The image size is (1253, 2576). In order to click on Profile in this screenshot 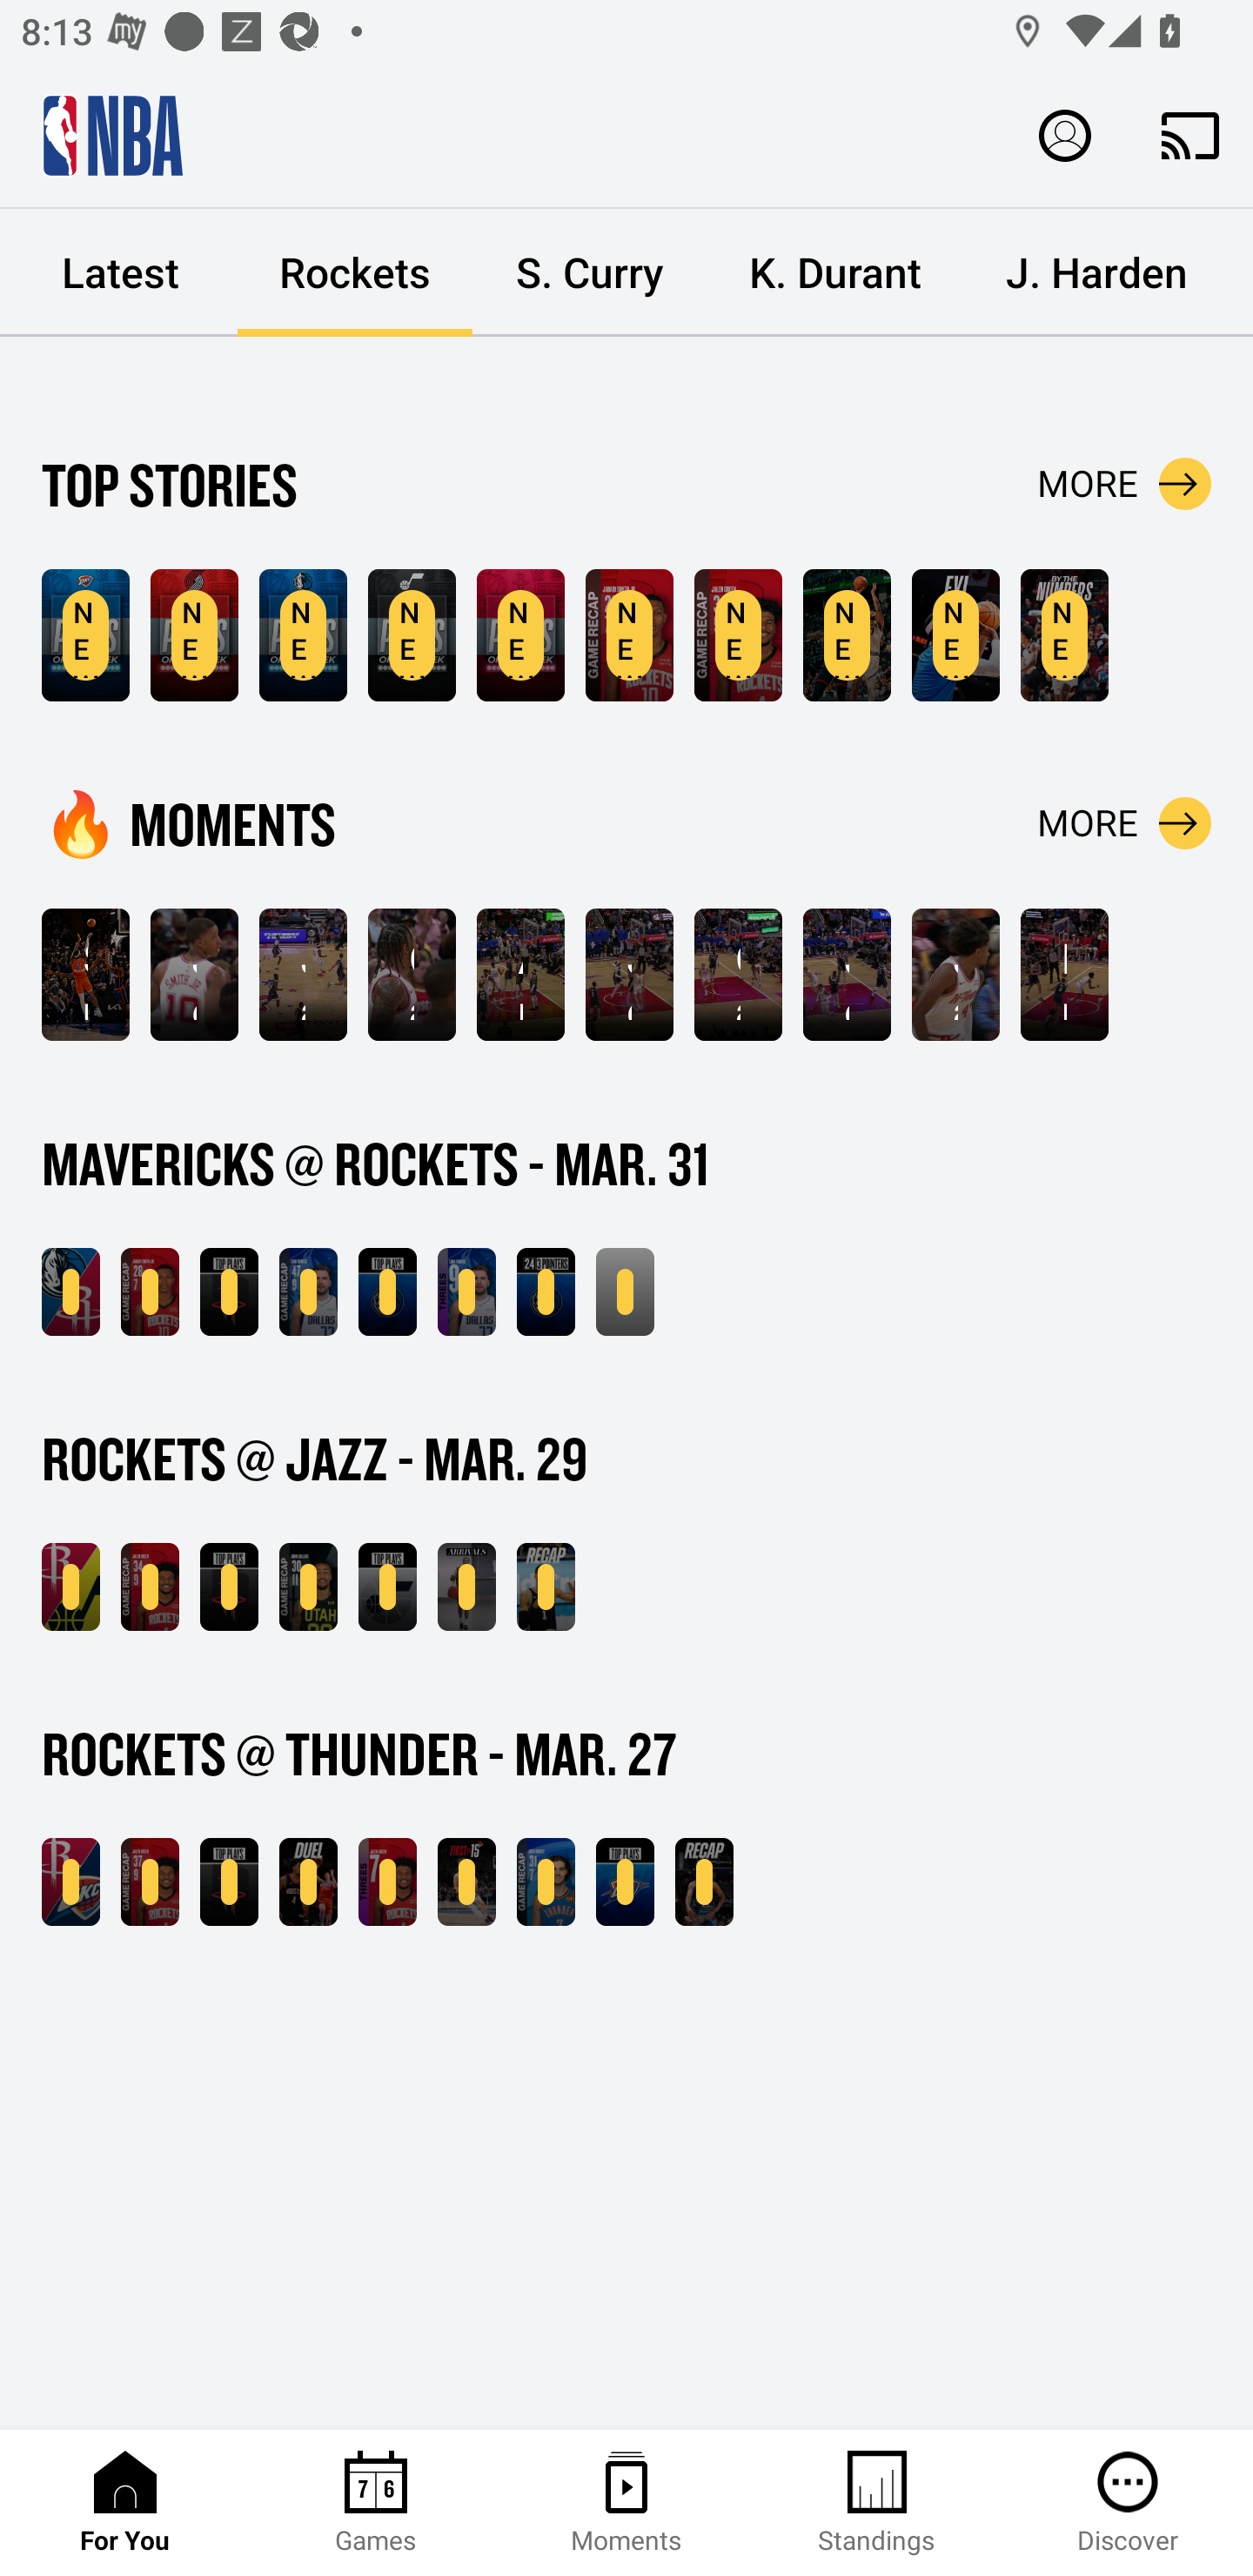, I will do `click(1065, 134)`.